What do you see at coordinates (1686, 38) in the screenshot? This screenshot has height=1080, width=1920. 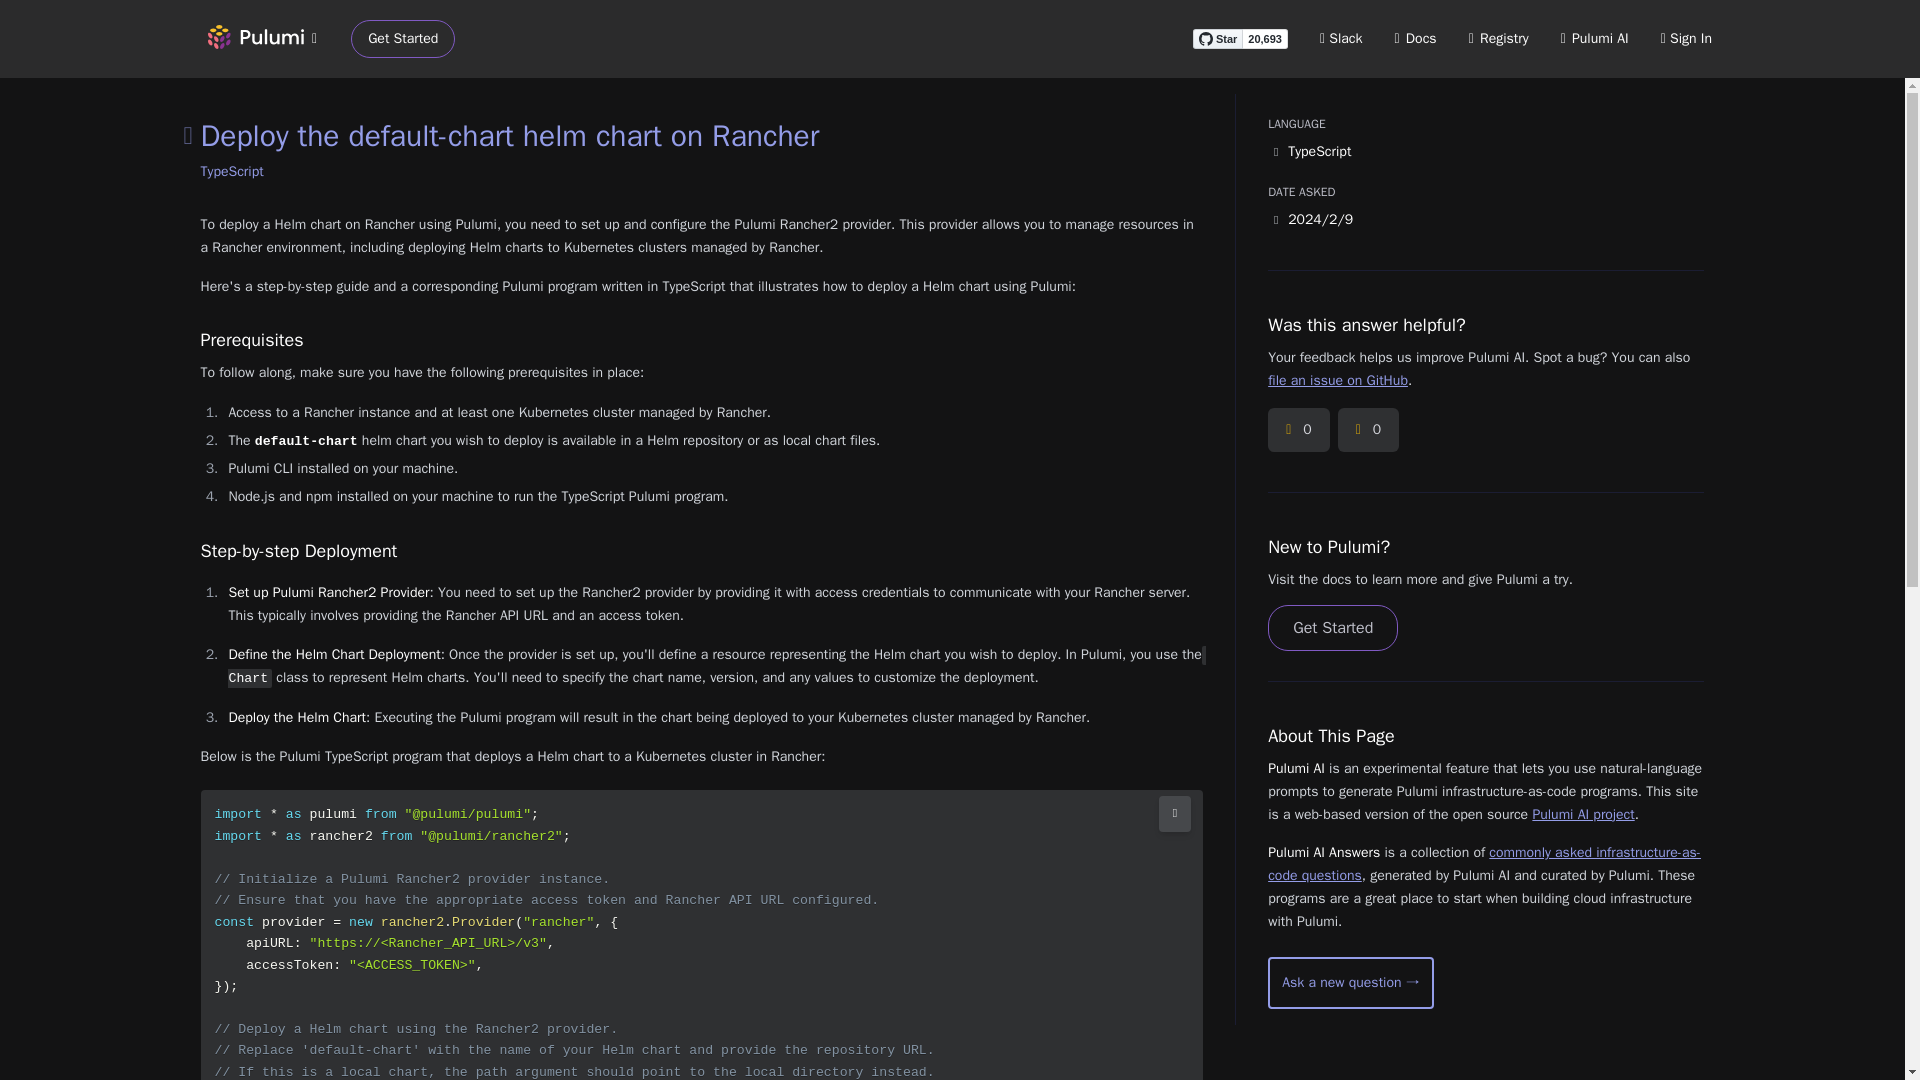 I see `Sign In` at bounding box center [1686, 38].